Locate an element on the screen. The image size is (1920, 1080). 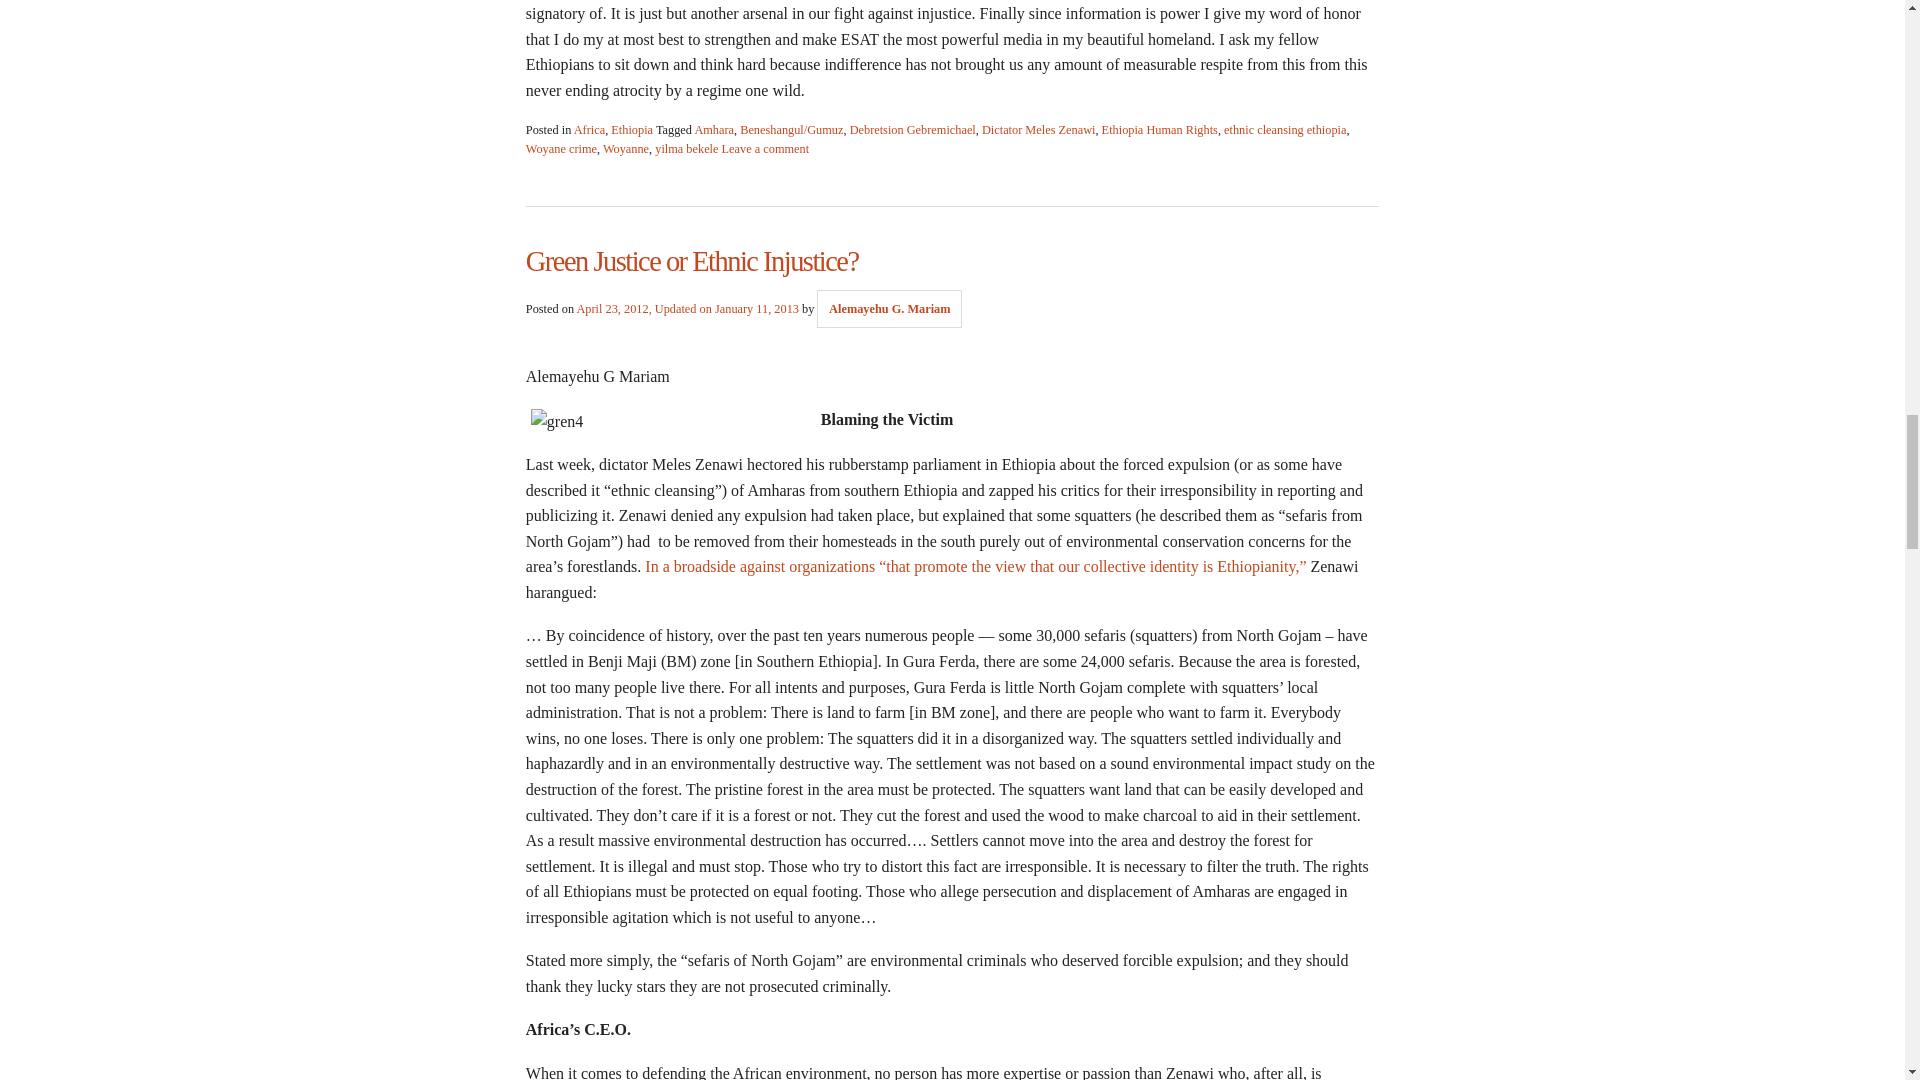
ethnic cleansing ethiopia is located at coordinates (1284, 130).